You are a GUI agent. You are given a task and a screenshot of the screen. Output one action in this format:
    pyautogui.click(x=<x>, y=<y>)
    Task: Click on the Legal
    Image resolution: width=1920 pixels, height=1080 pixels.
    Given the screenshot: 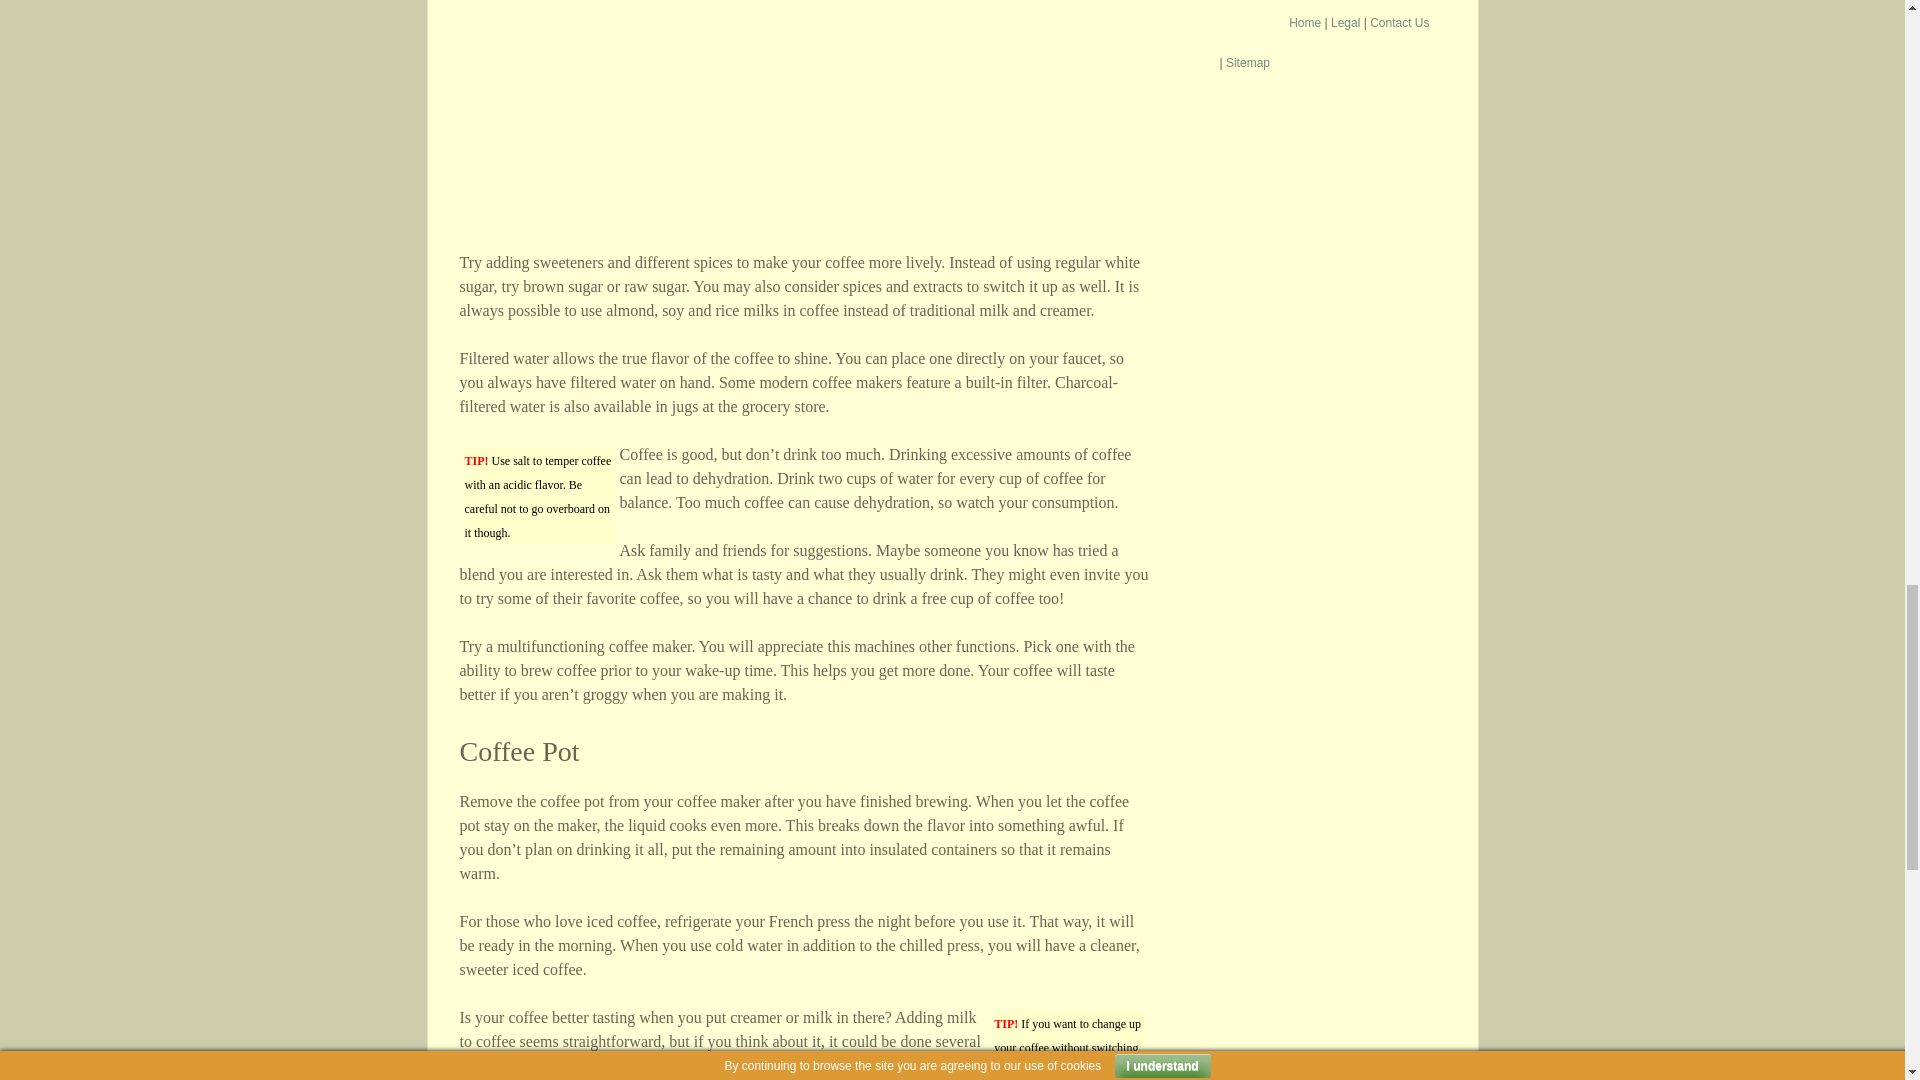 What is the action you would take?
    pyautogui.click(x=1344, y=23)
    